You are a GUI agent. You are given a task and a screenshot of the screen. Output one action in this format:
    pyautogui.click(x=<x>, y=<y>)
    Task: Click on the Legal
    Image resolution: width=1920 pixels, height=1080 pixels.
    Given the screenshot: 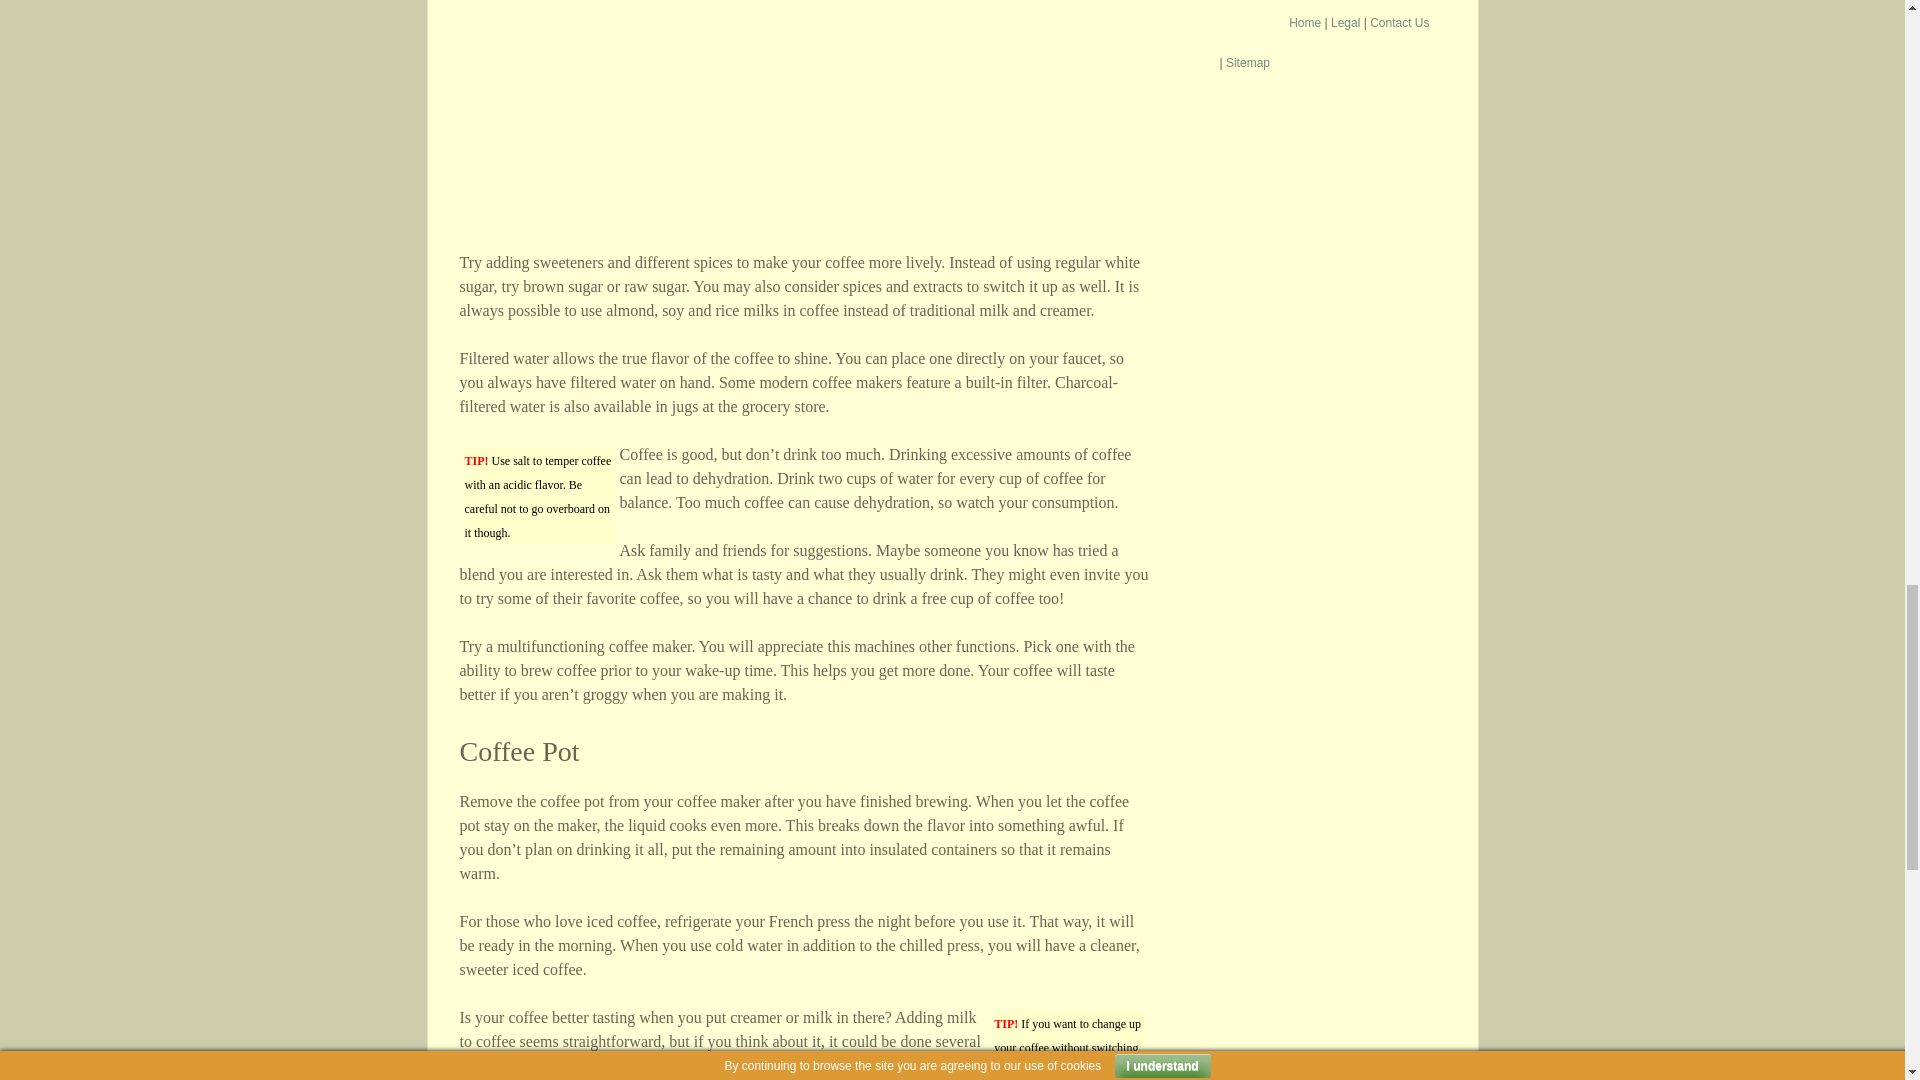 What is the action you would take?
    pyautogui.click(x=1344, y=23)
    